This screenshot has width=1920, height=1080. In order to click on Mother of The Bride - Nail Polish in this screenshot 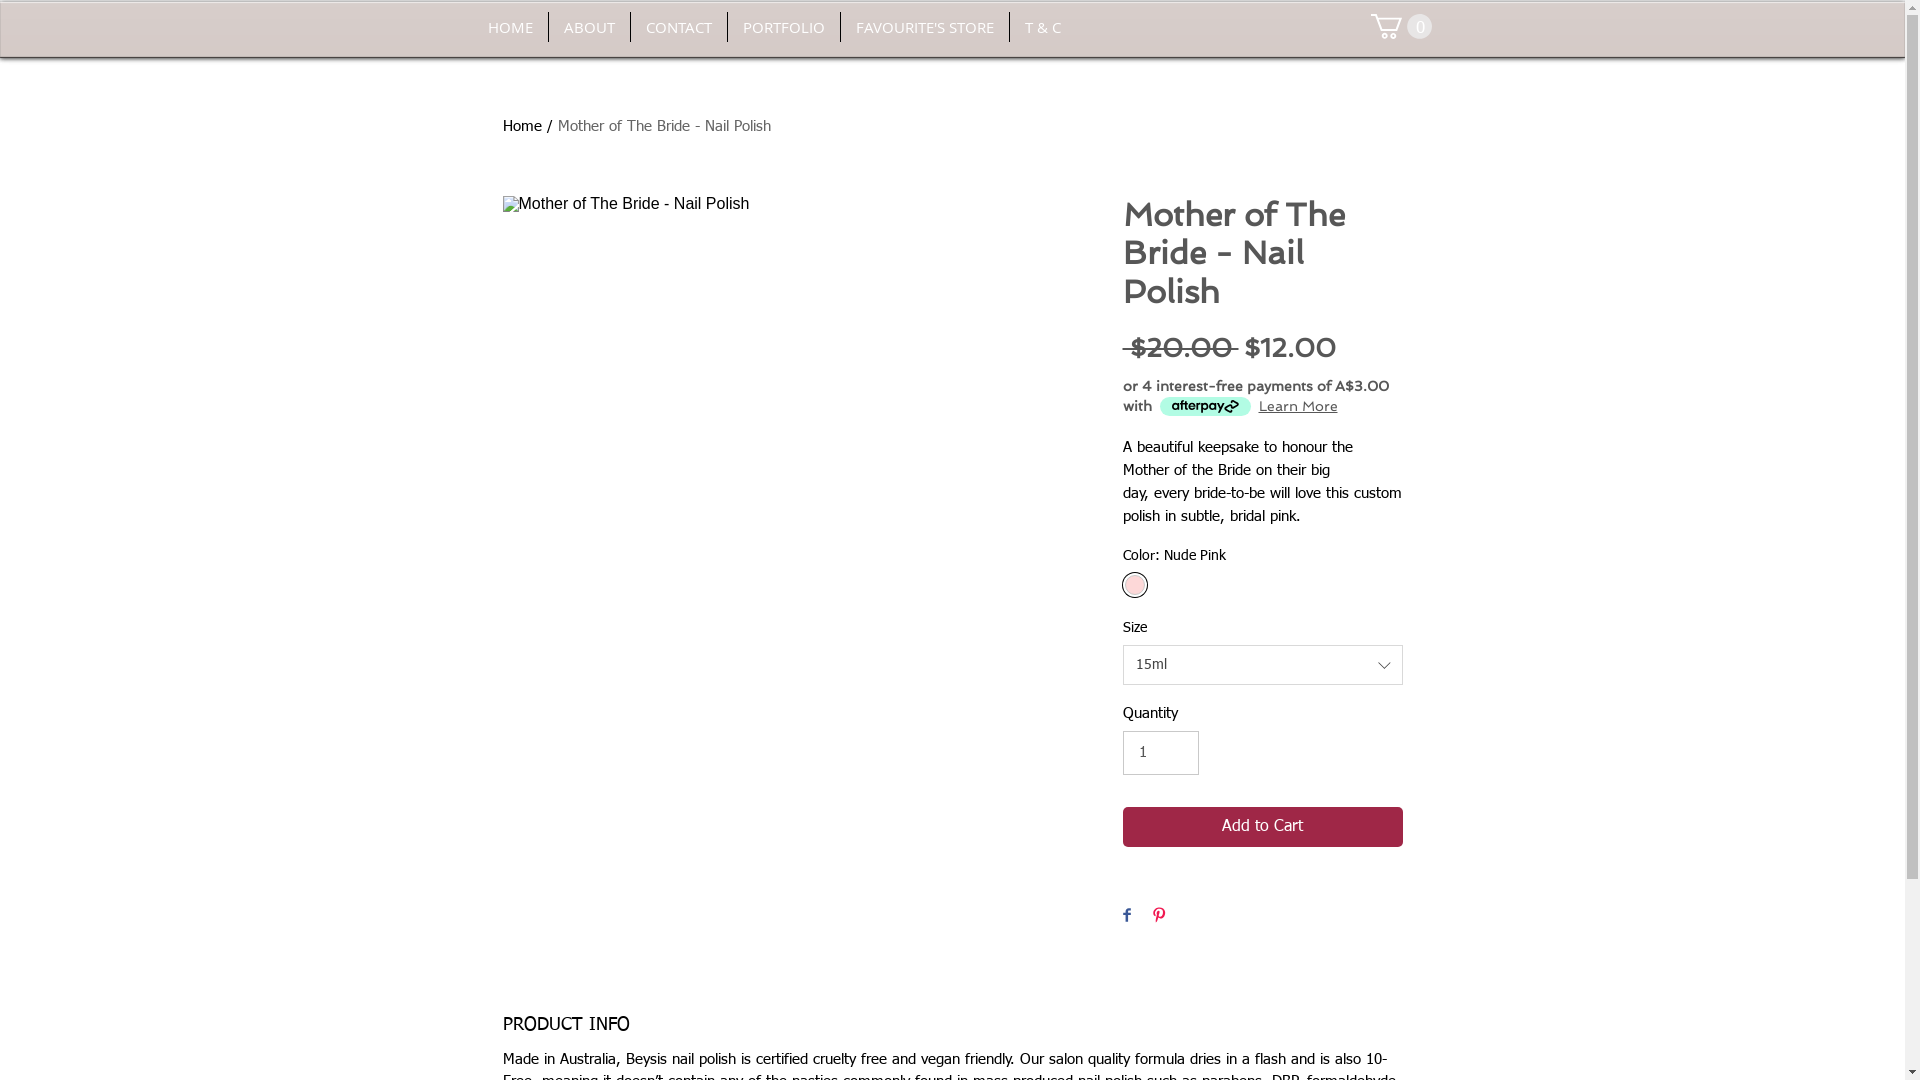, I will do `click(664, 126)`.